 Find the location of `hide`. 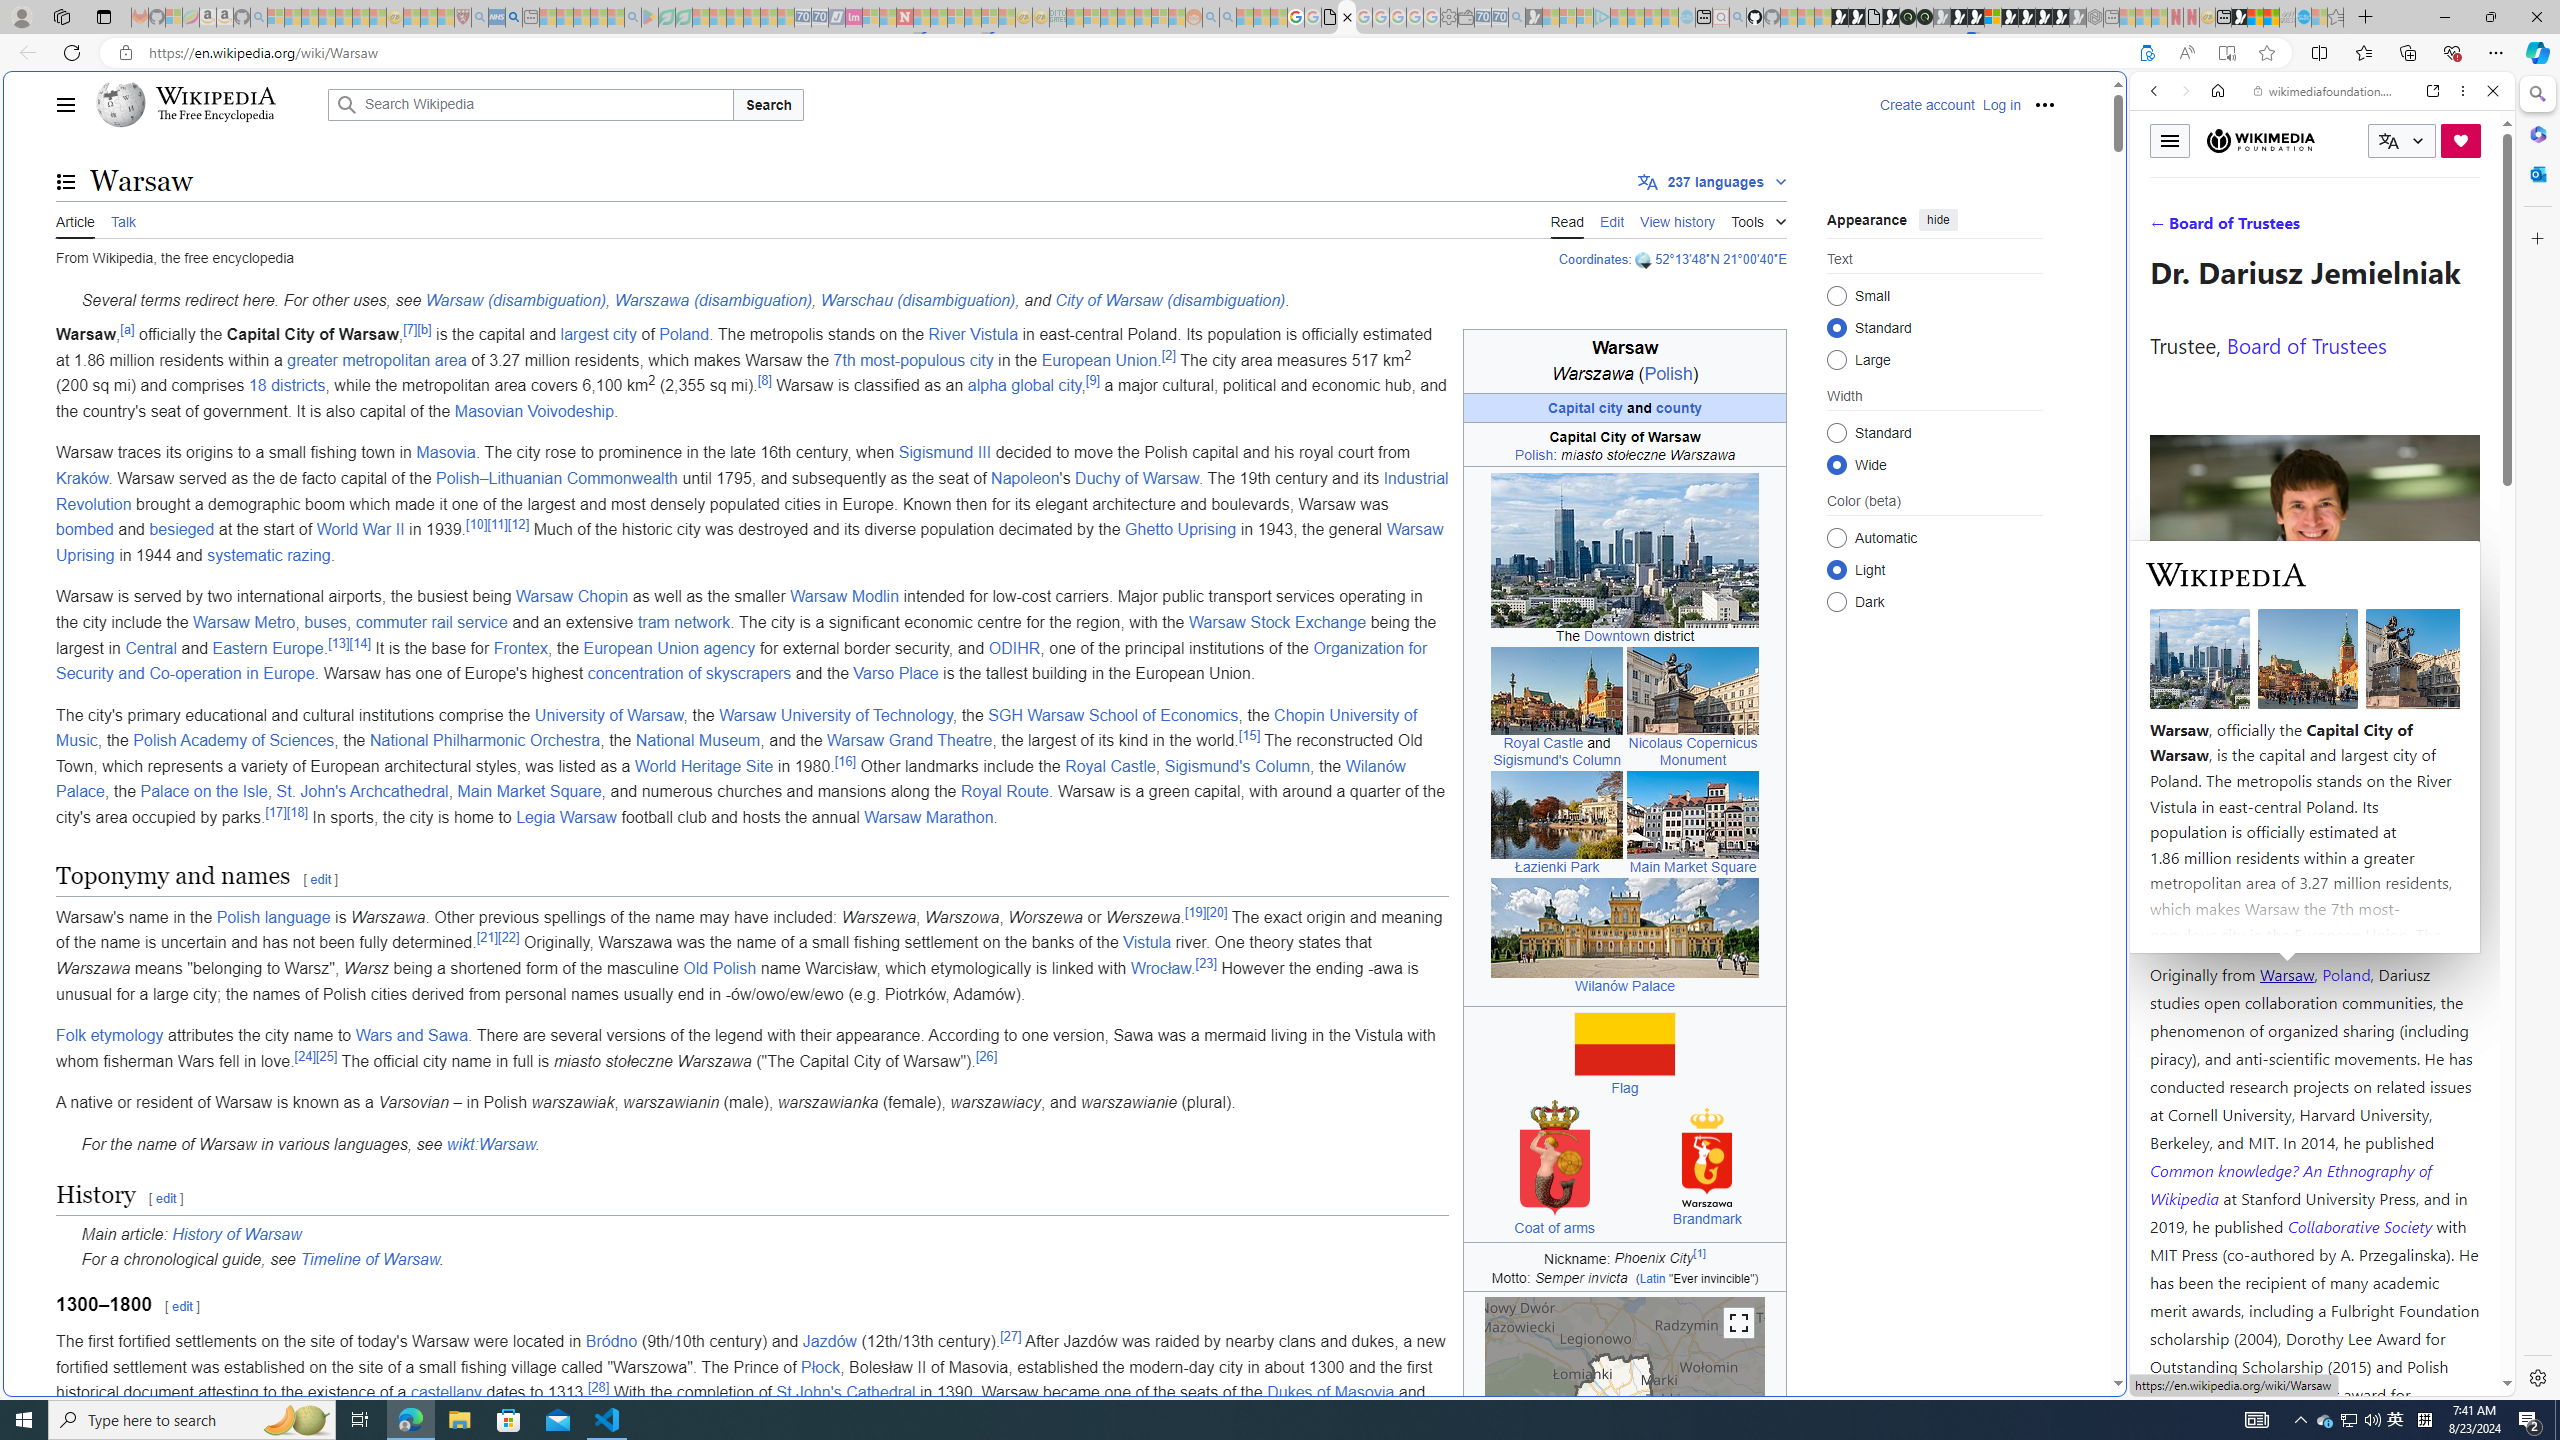

hide is located at coordinates (1939, 218).